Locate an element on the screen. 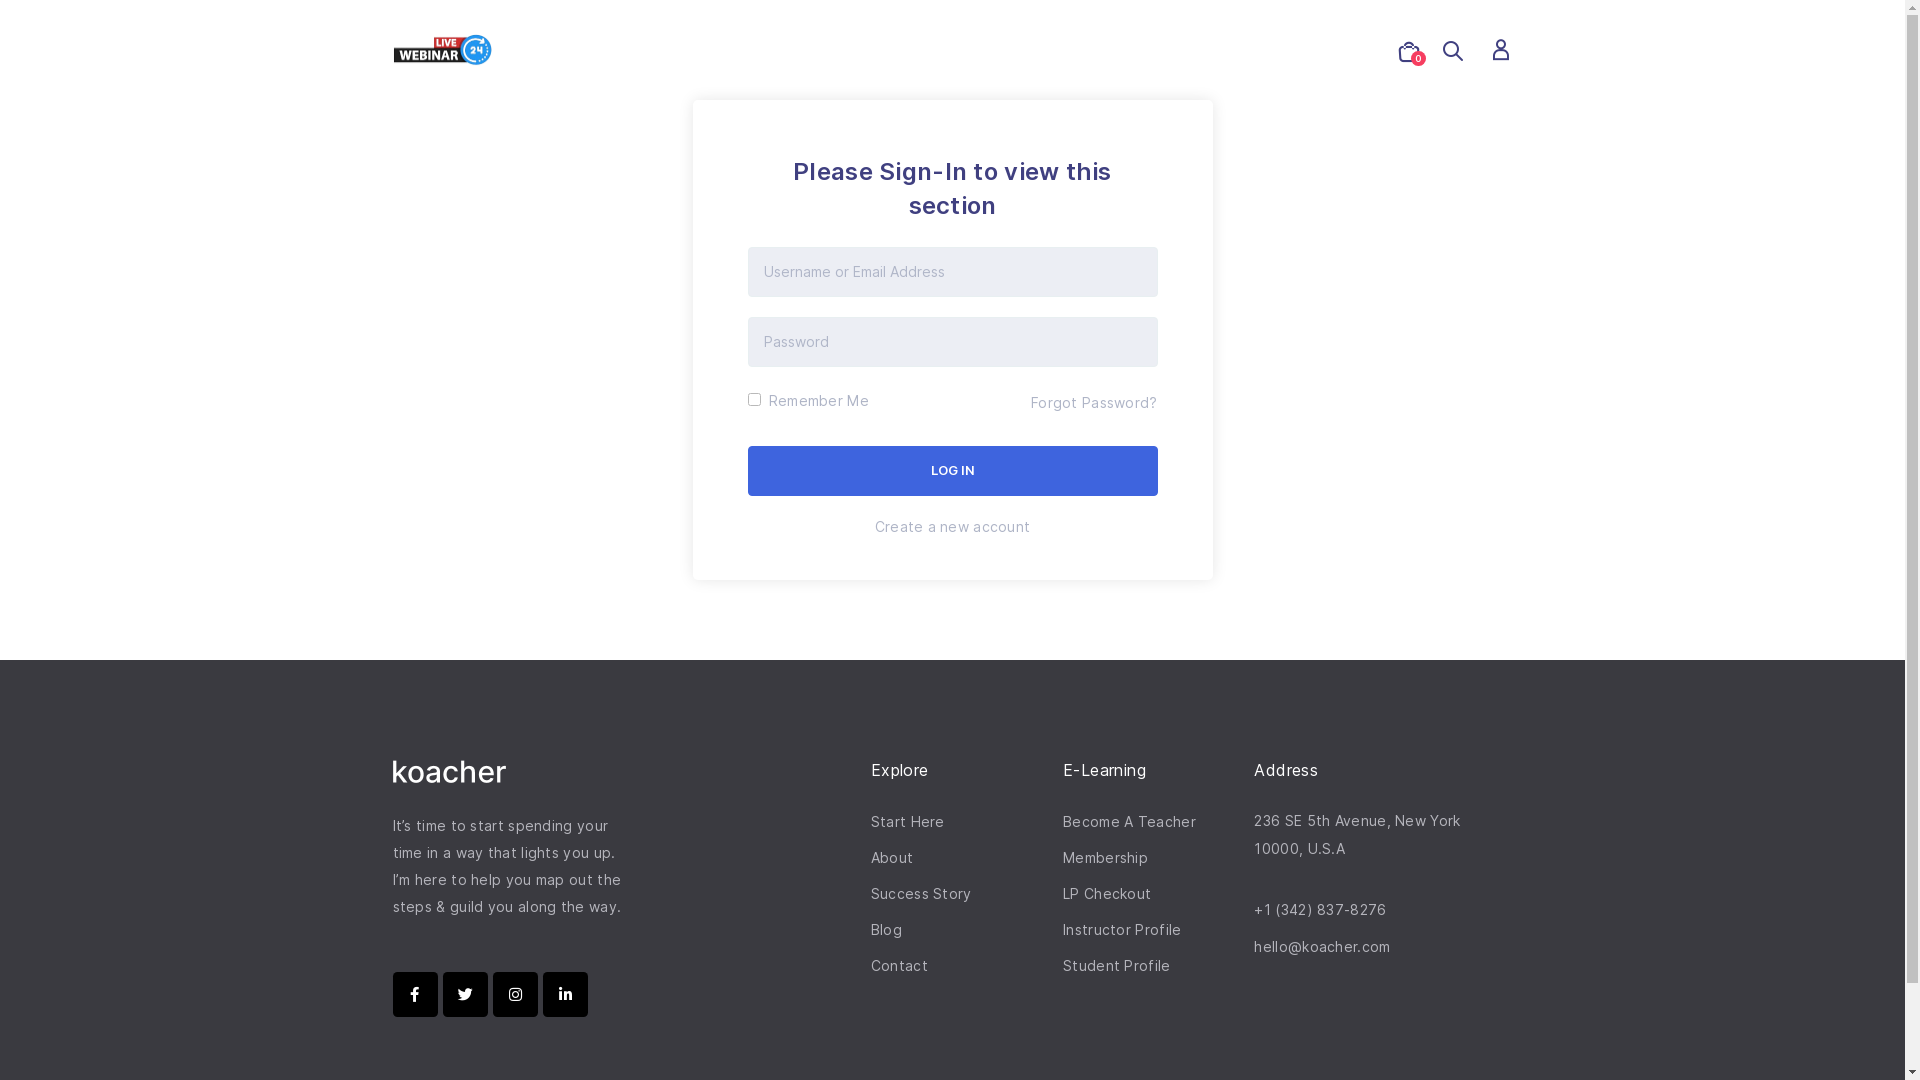 This screenshot has width=1920, height=1080. Become A Teacher is located at coordinates (1148, 822).